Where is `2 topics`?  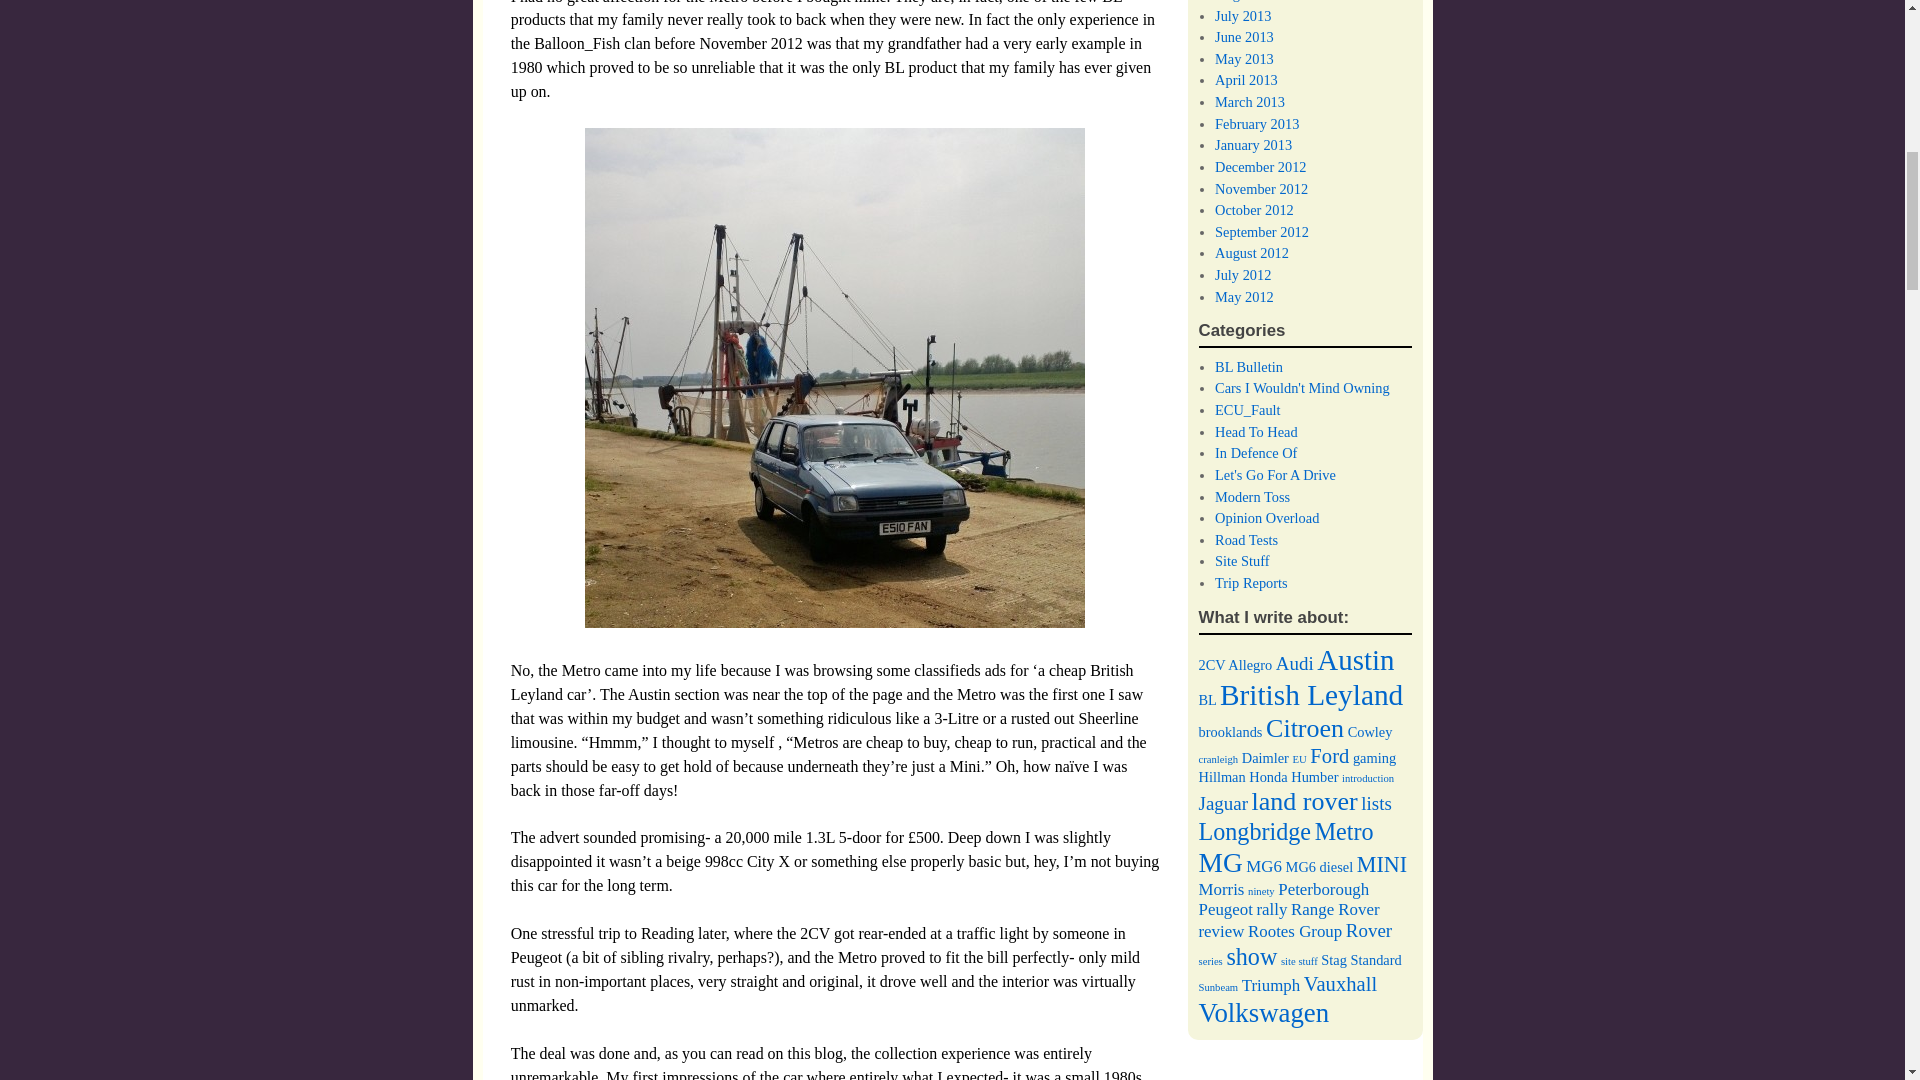
2 topics is located at coordinates (1250, 664).